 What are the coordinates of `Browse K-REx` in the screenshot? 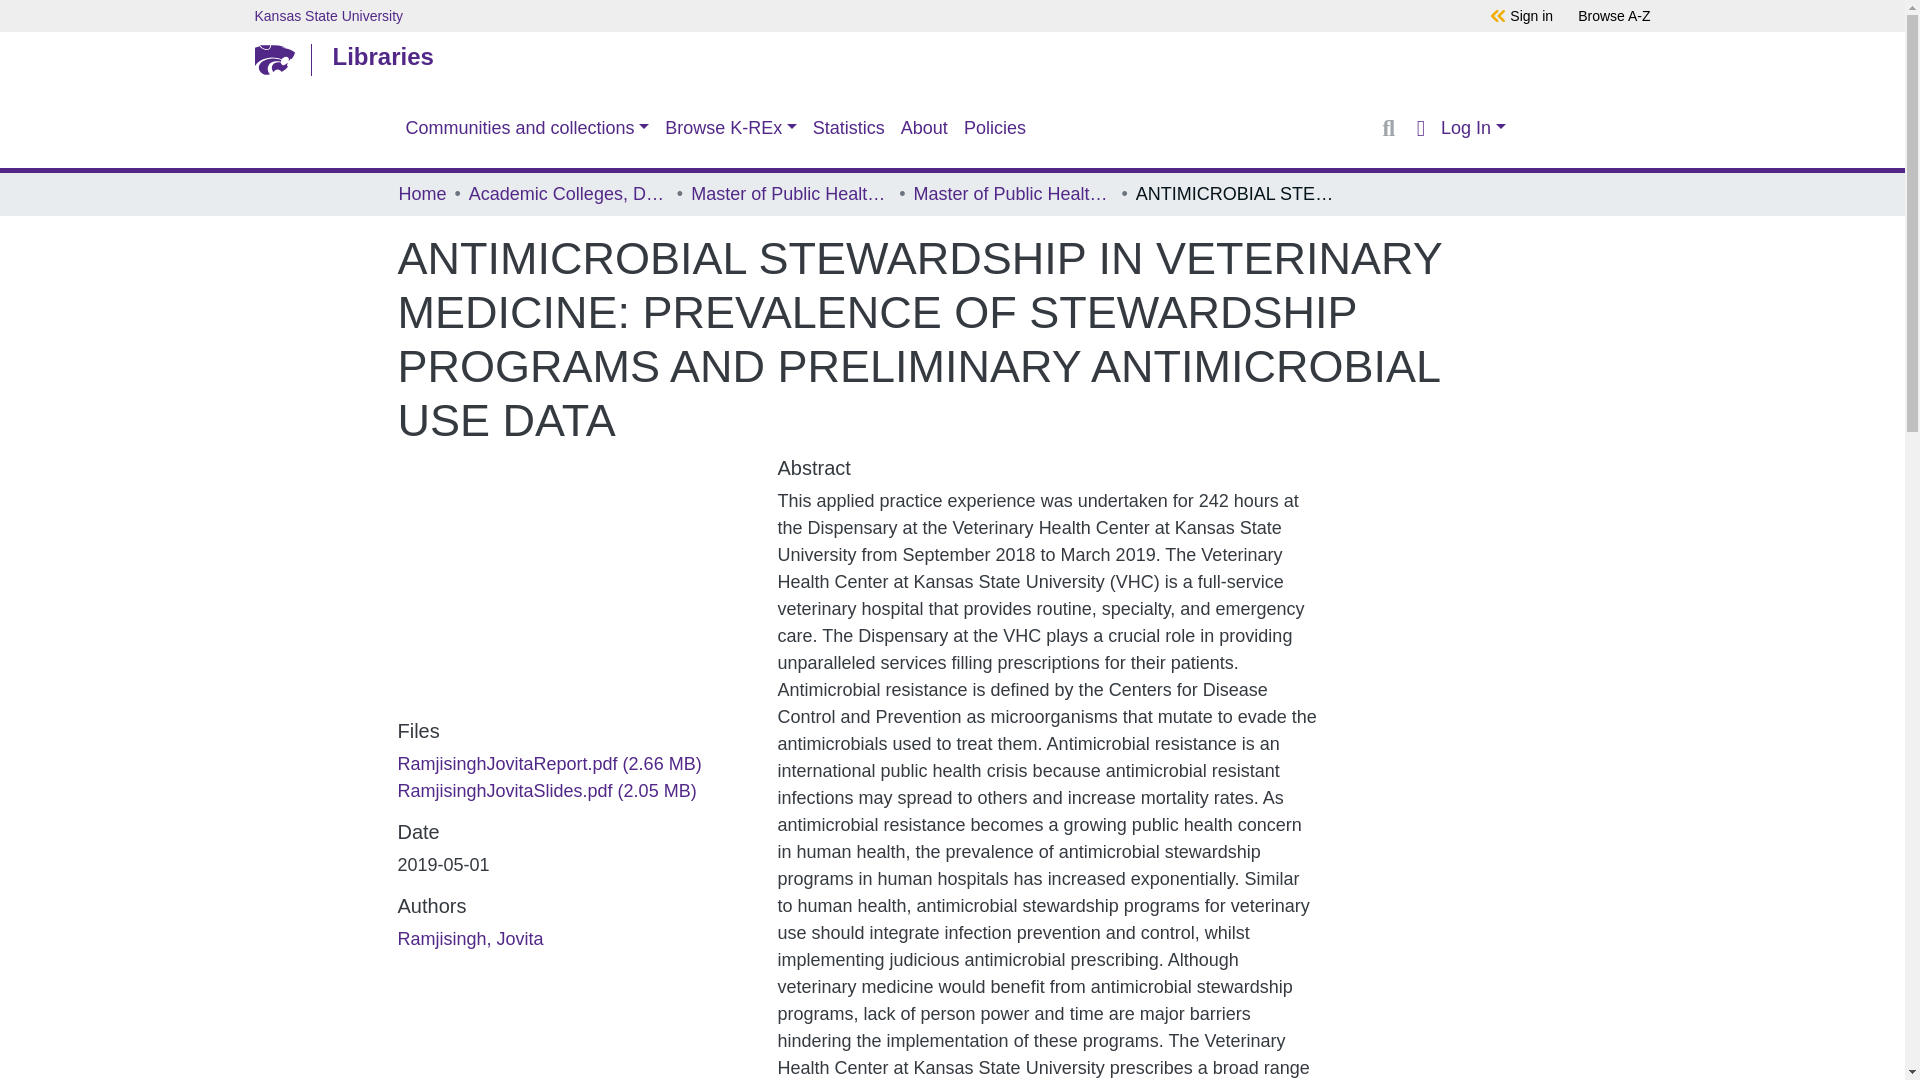 It's located at (730, 128).